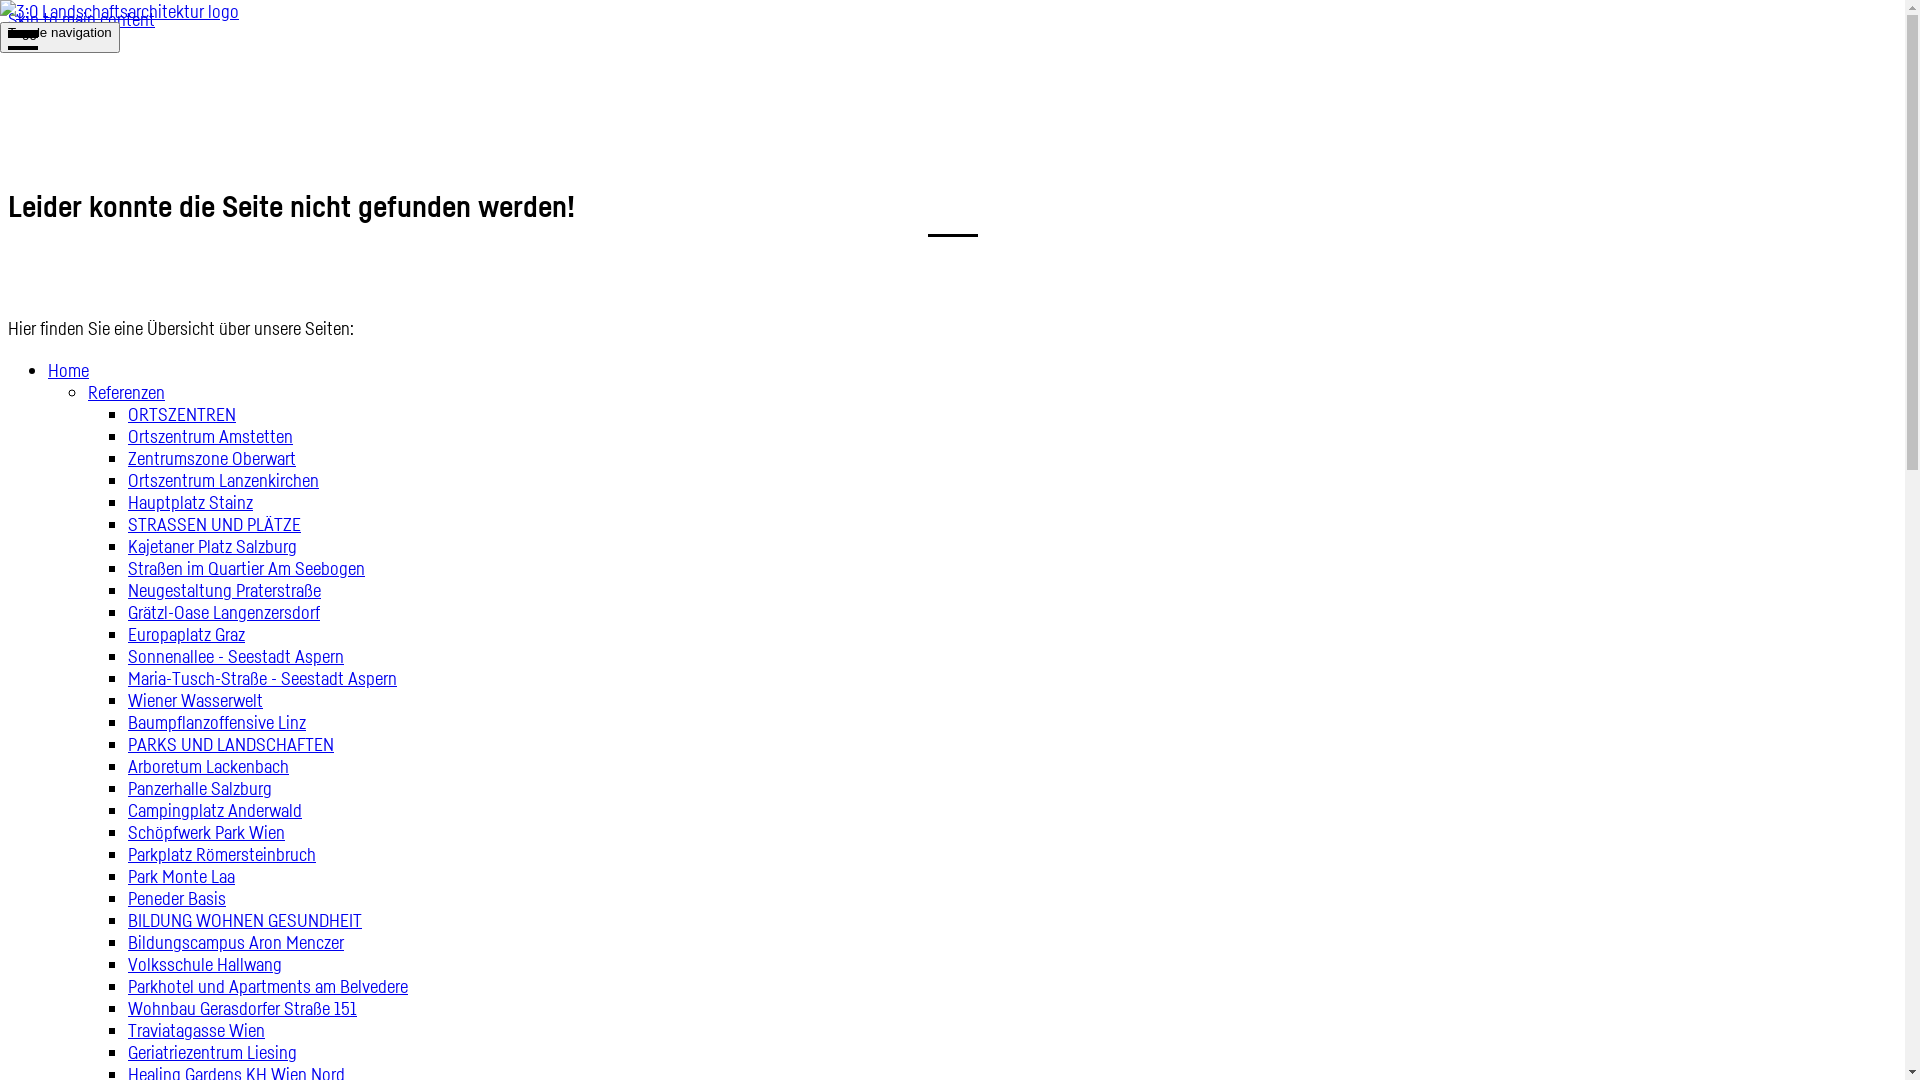 Image resolution: width=1920 pixels, height=1080 pixels. I want to click on Sonnenallee - Seestadt Aspern, so click(236, 656).